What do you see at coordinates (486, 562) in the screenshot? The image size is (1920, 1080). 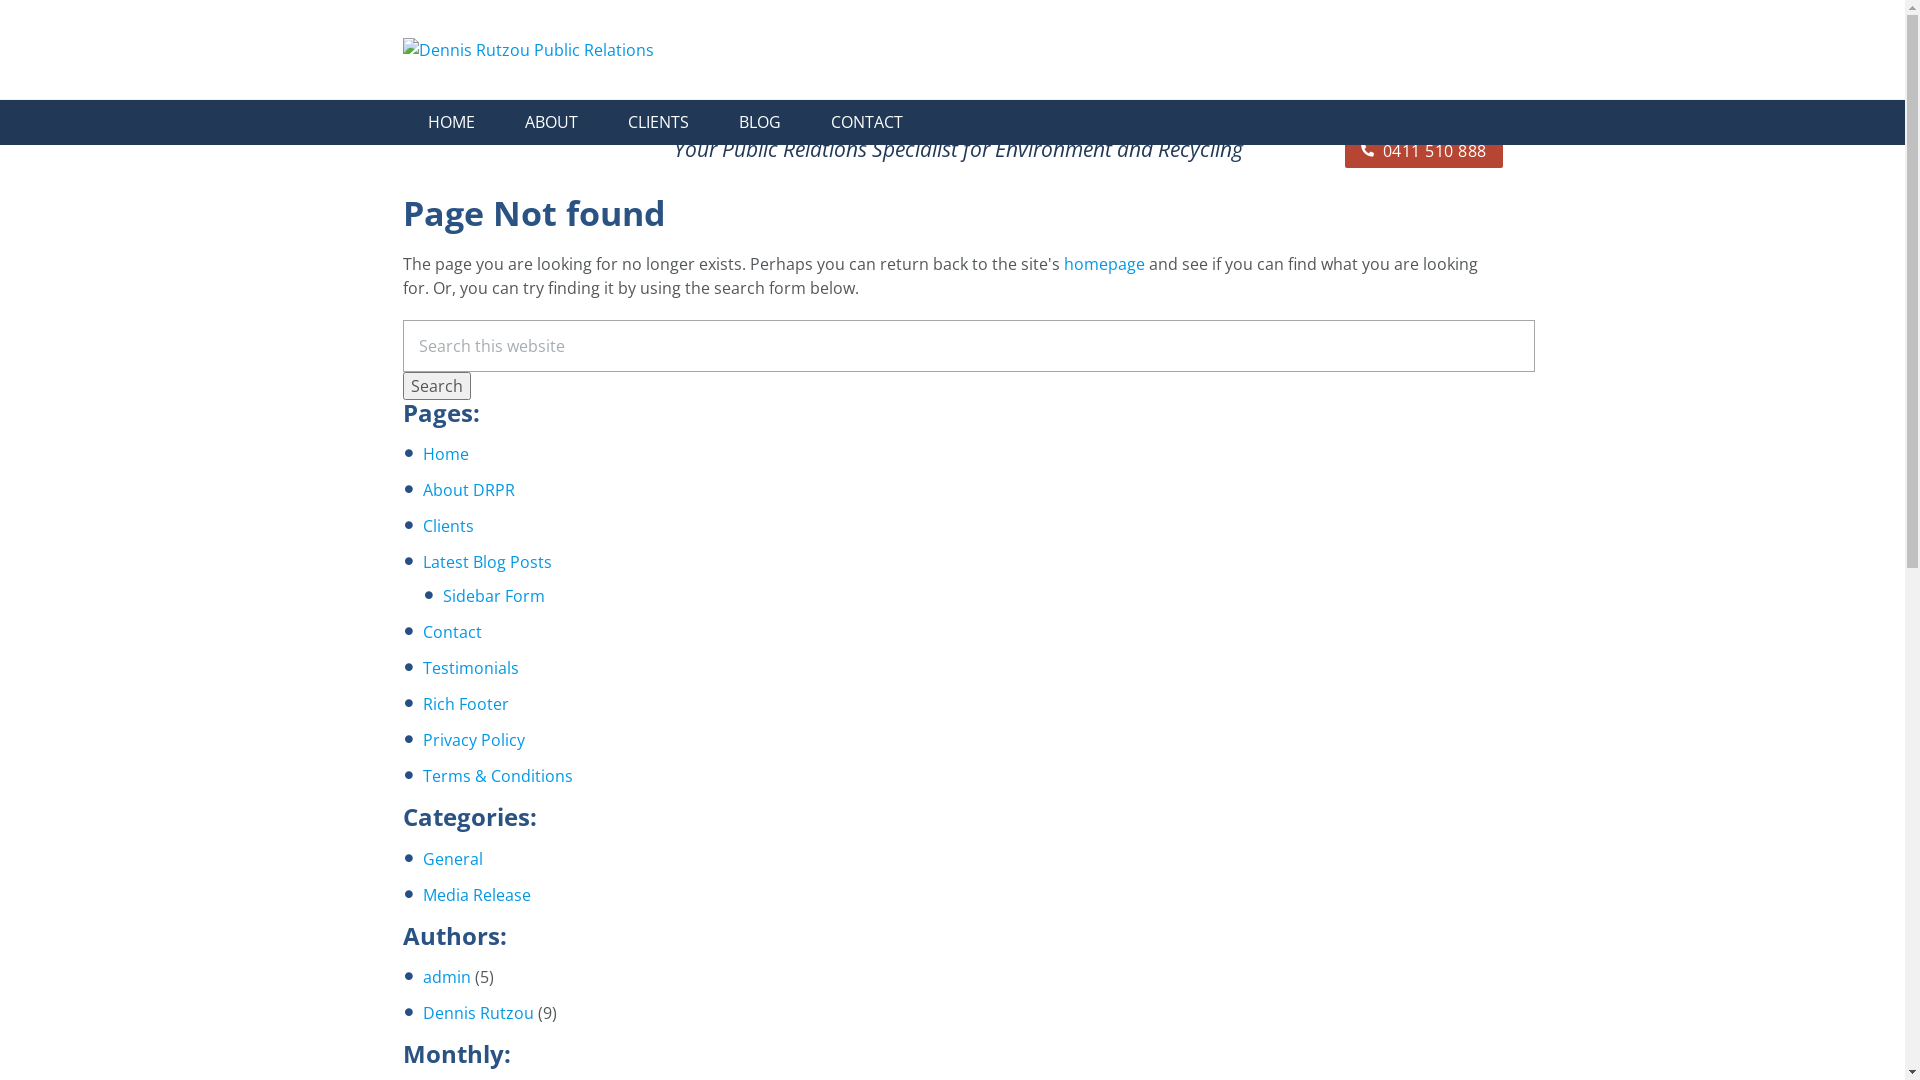 I see `Latest Blog Posts` at bounding box center [486, 562].